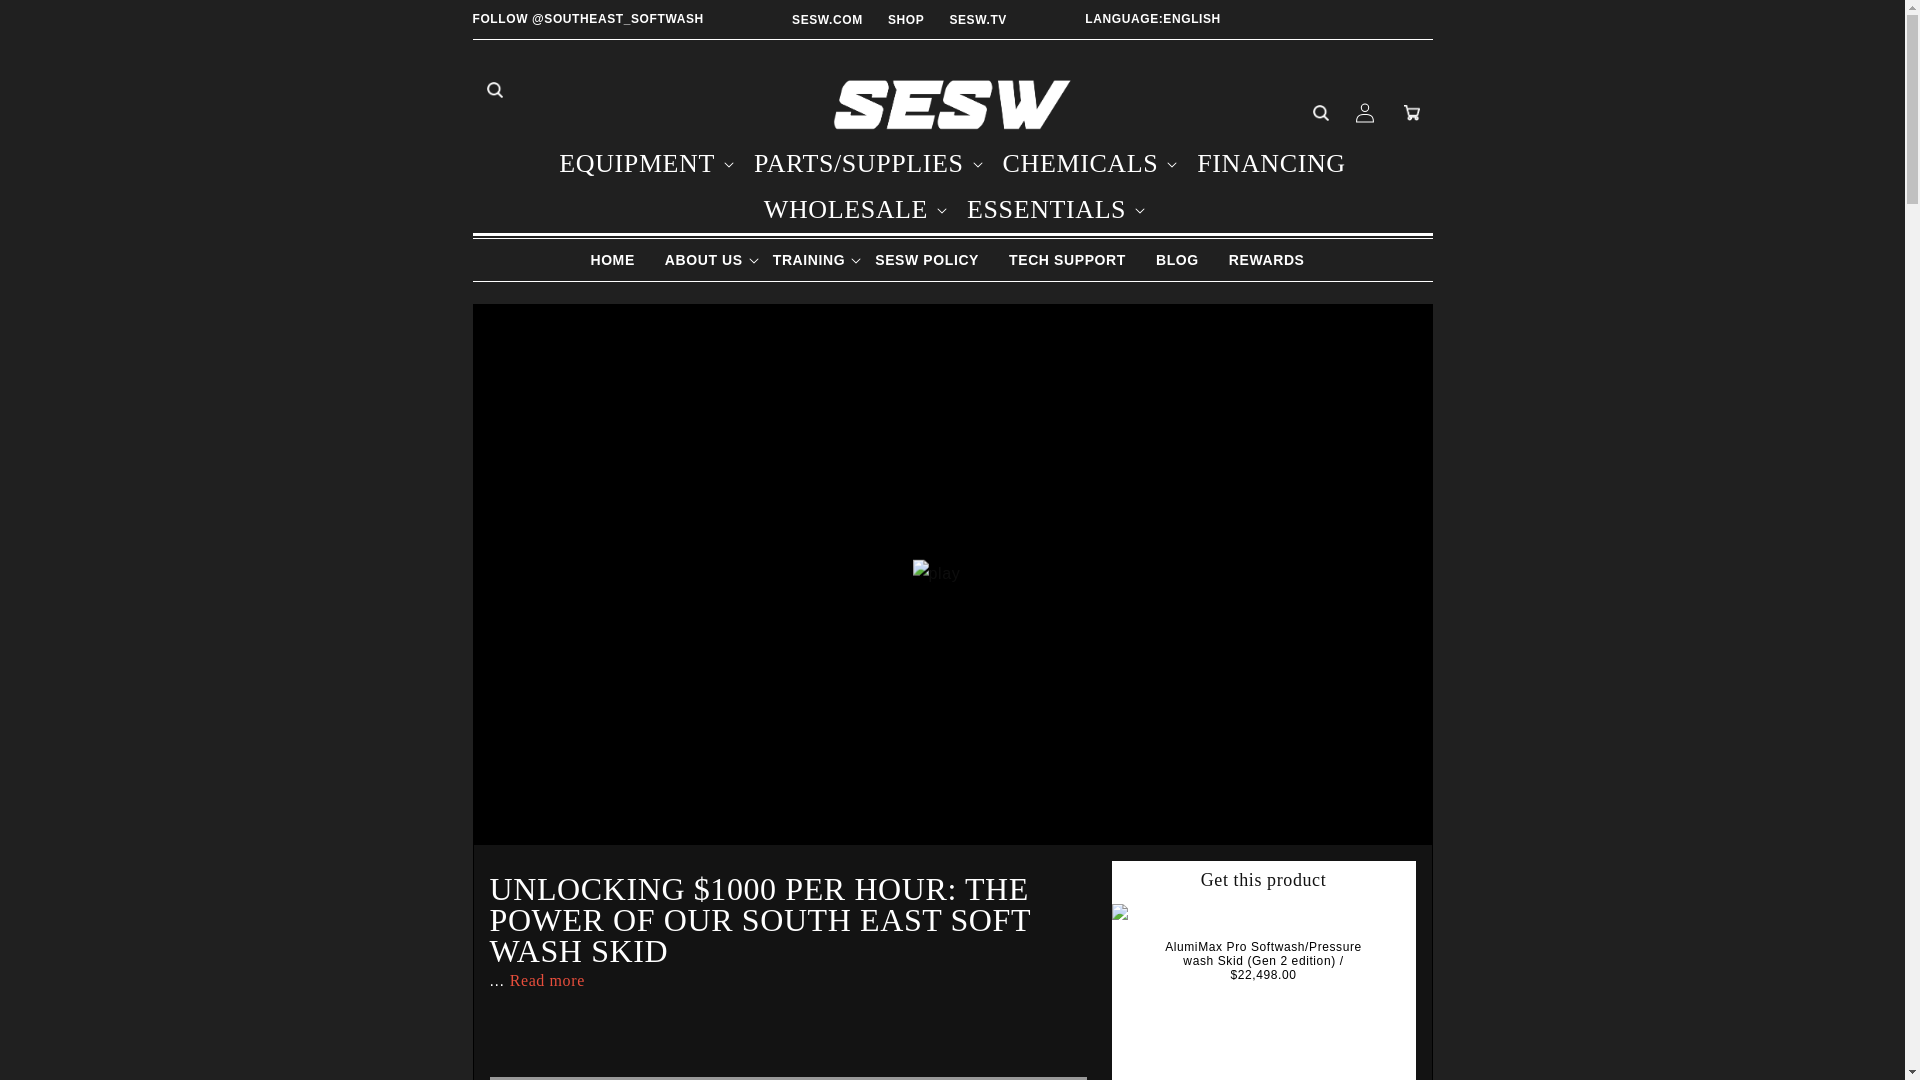 This screenshot has width=1920, height=1080. I want to click on SESW.COM, so click(826, 20).